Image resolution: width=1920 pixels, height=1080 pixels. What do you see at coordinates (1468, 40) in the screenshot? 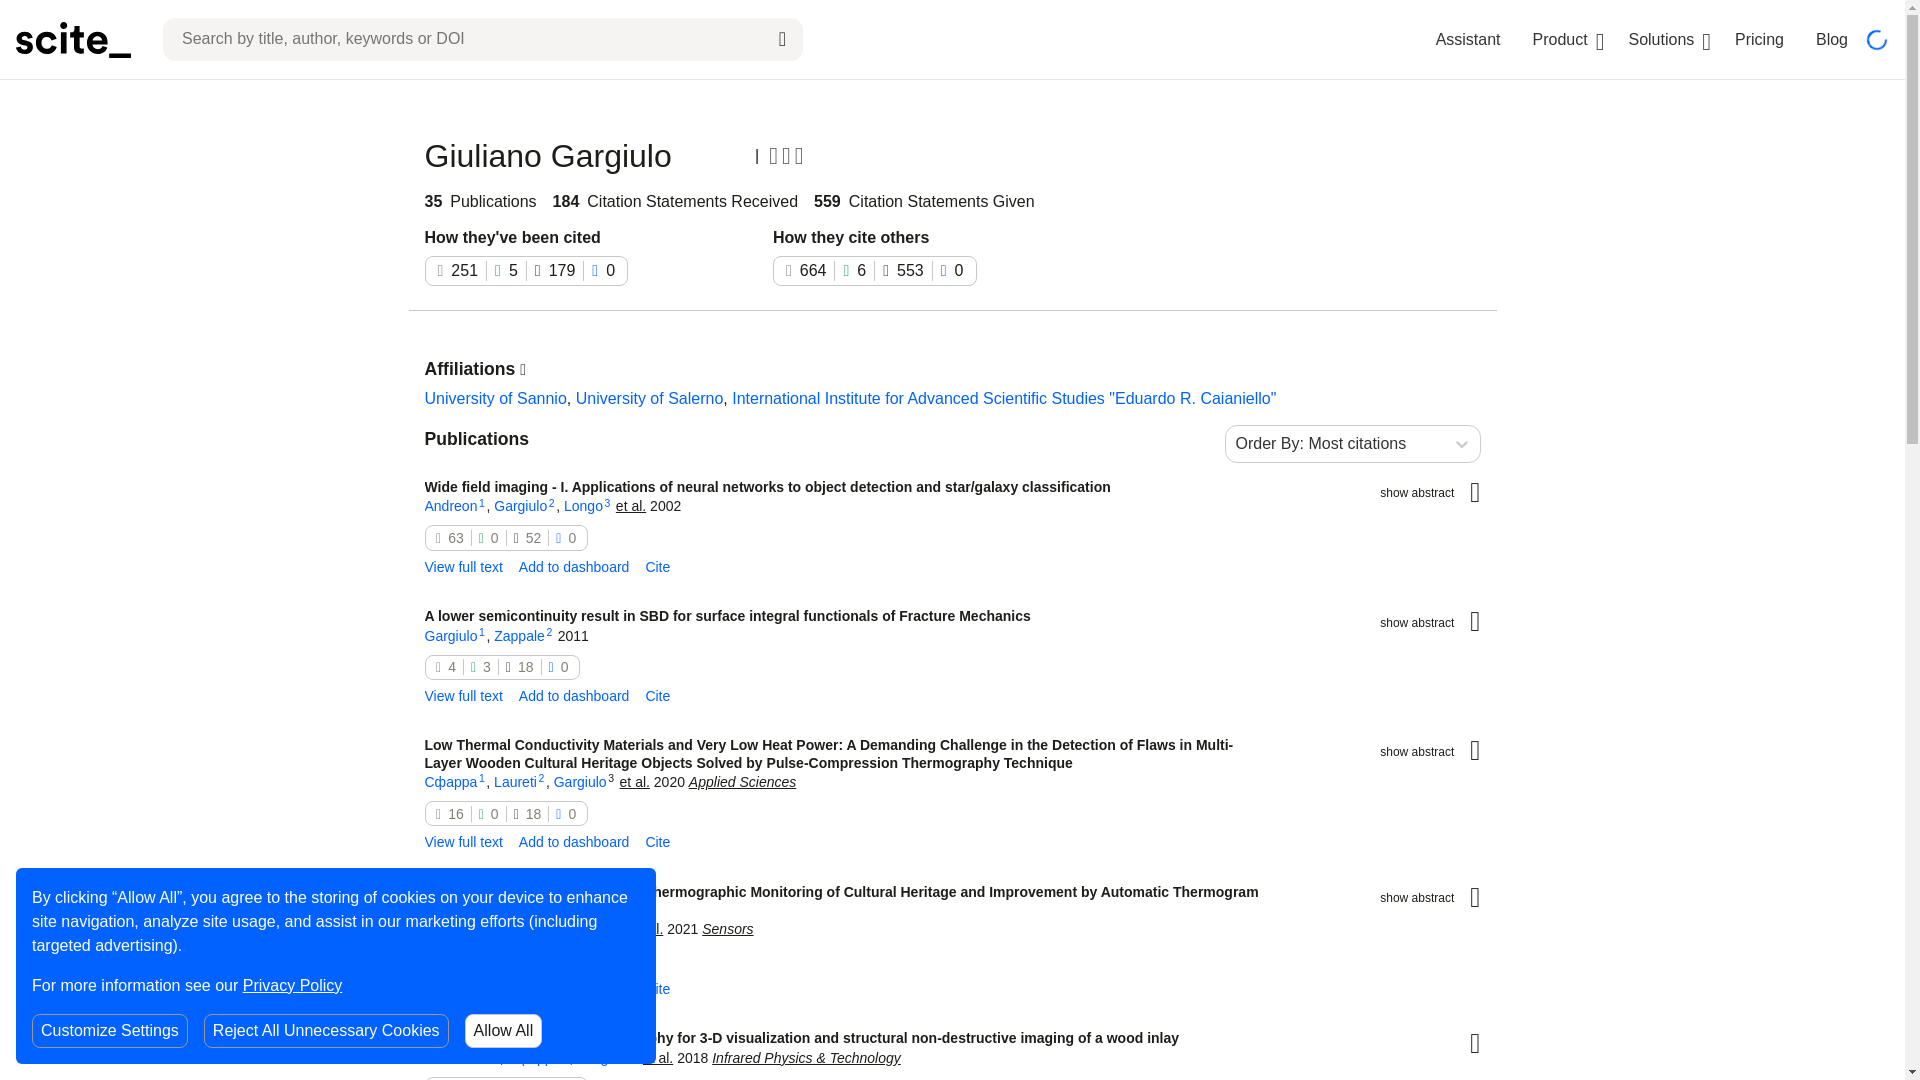
I see `Assistant` at bounding box center [1468, 40].